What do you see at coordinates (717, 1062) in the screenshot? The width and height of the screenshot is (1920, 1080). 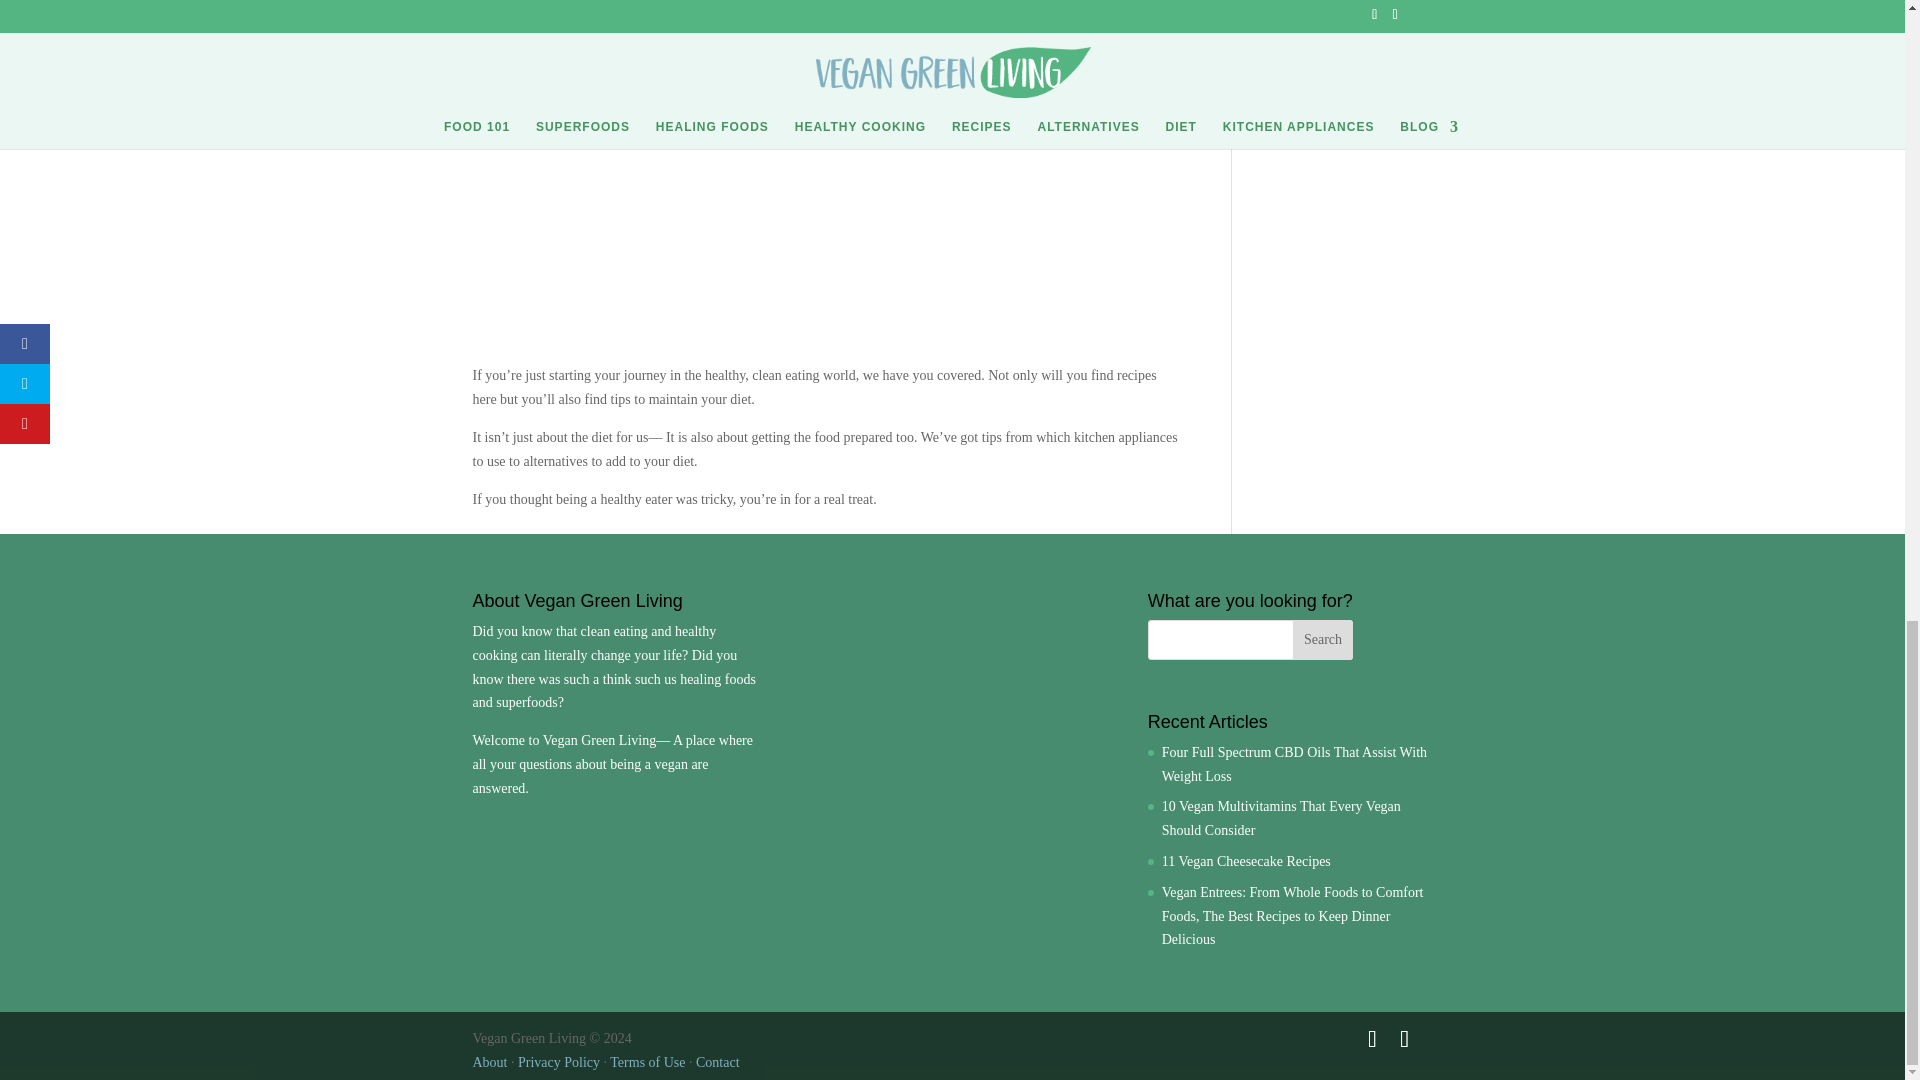 I see `Contact` at bounding box center [717, 1062].